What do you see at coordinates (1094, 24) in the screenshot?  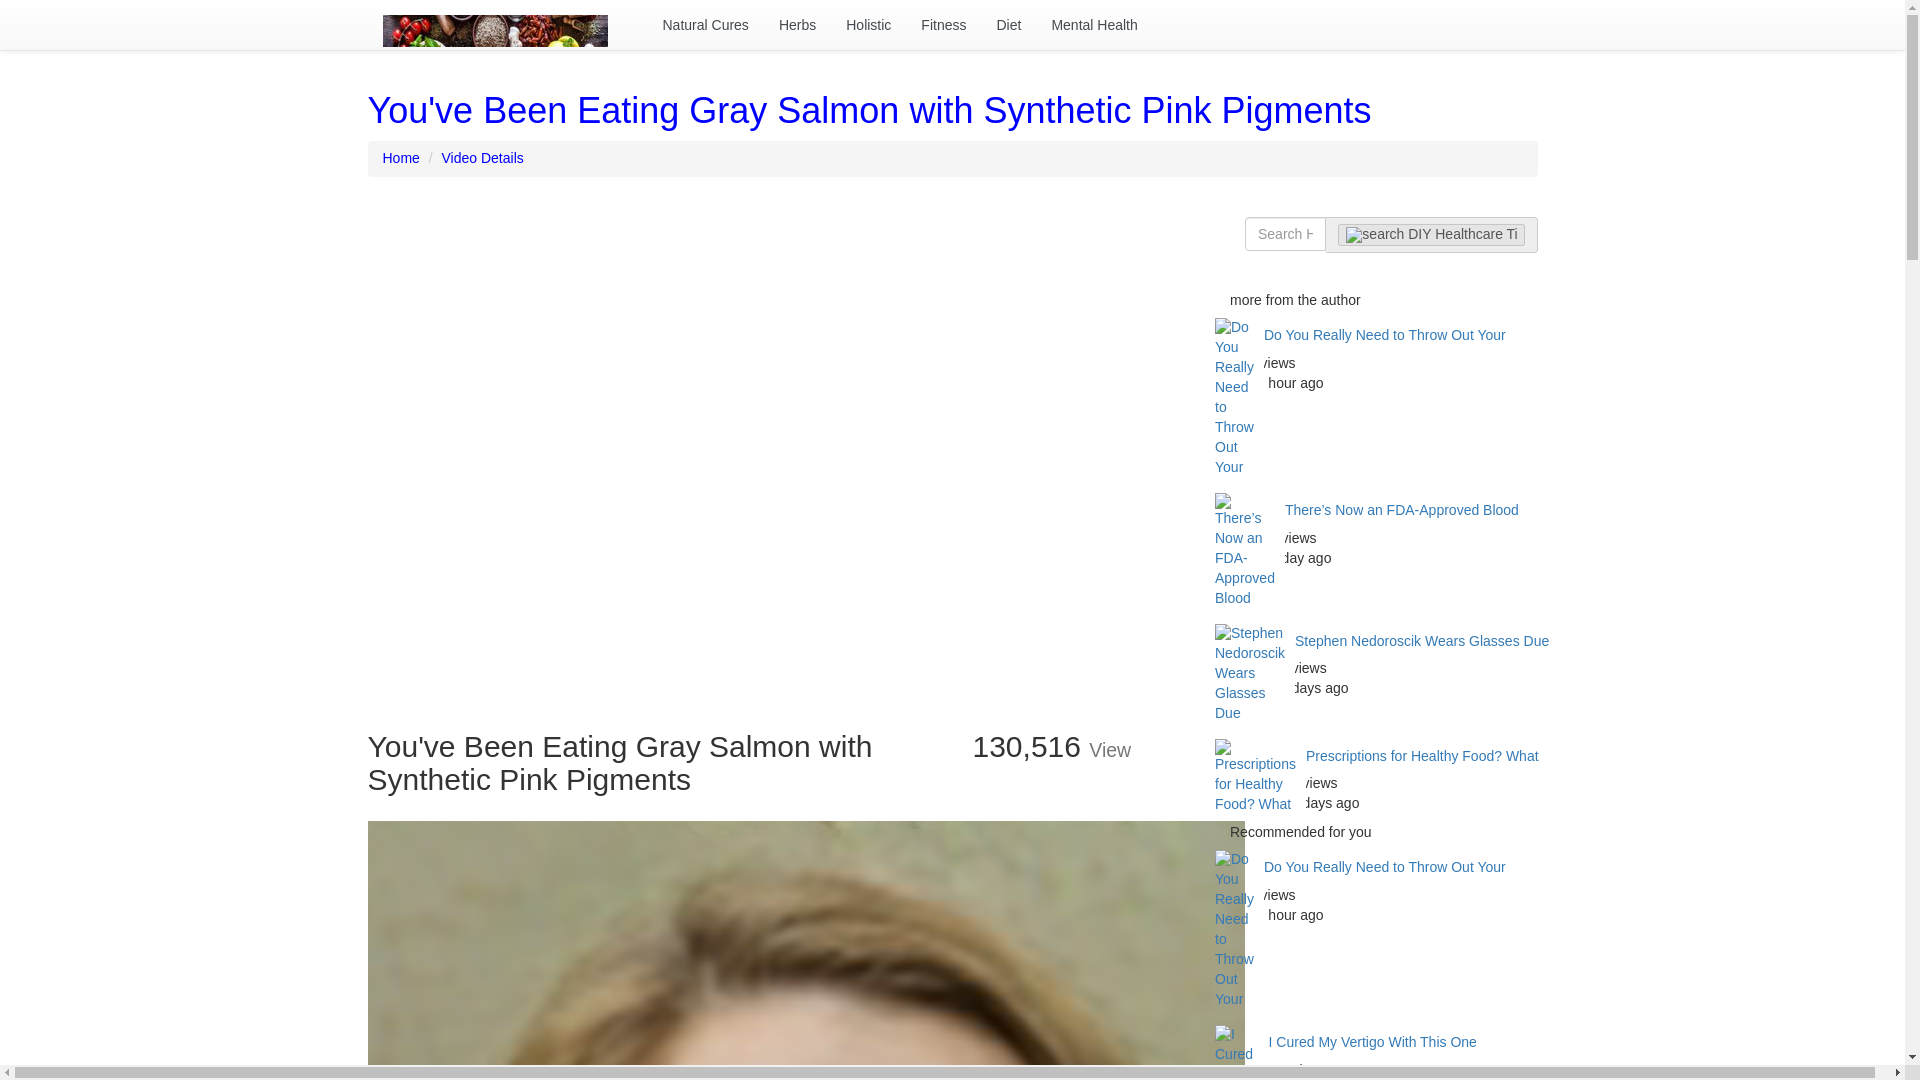 I see `Mental Health` at bounding box center [1094, 24].